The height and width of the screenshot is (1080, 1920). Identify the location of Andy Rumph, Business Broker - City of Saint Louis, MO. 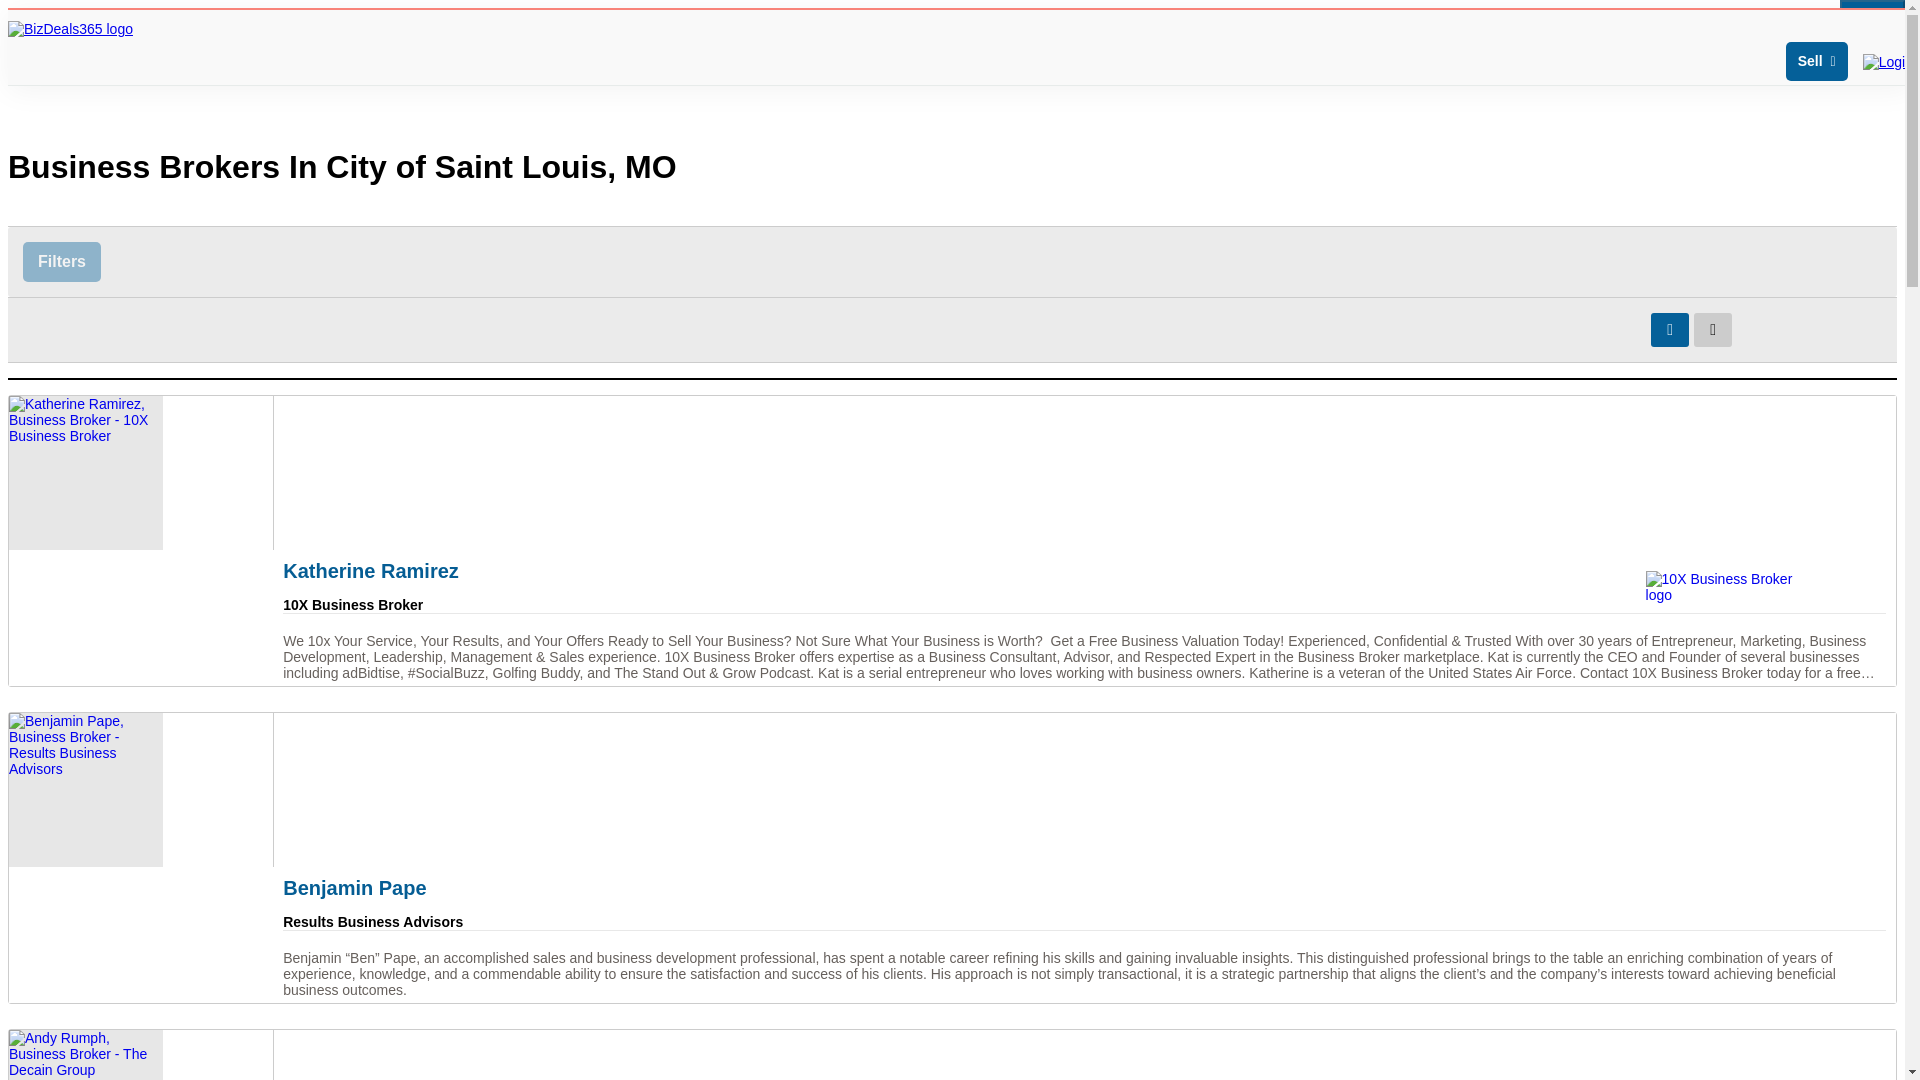
(952, 1055).